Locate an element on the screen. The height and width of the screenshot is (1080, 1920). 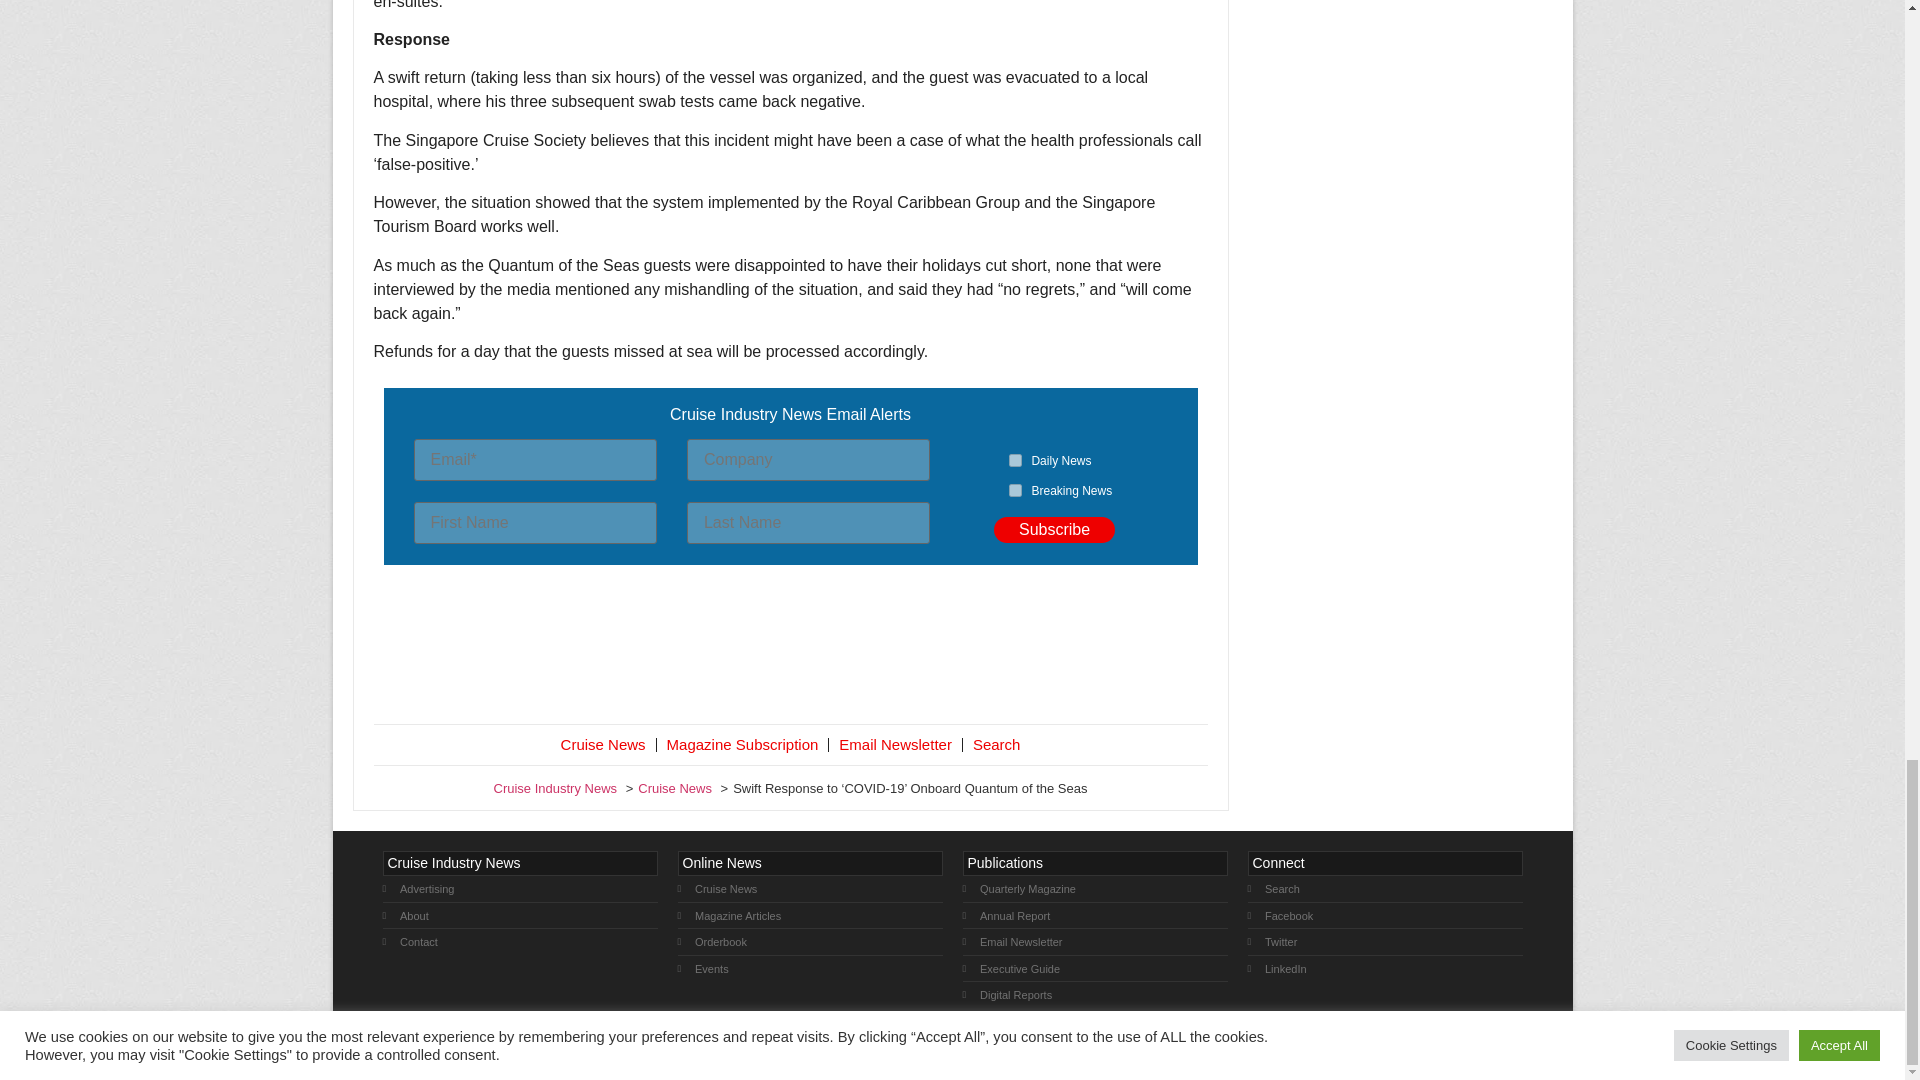
2 is located at coordinates (1015, 490).